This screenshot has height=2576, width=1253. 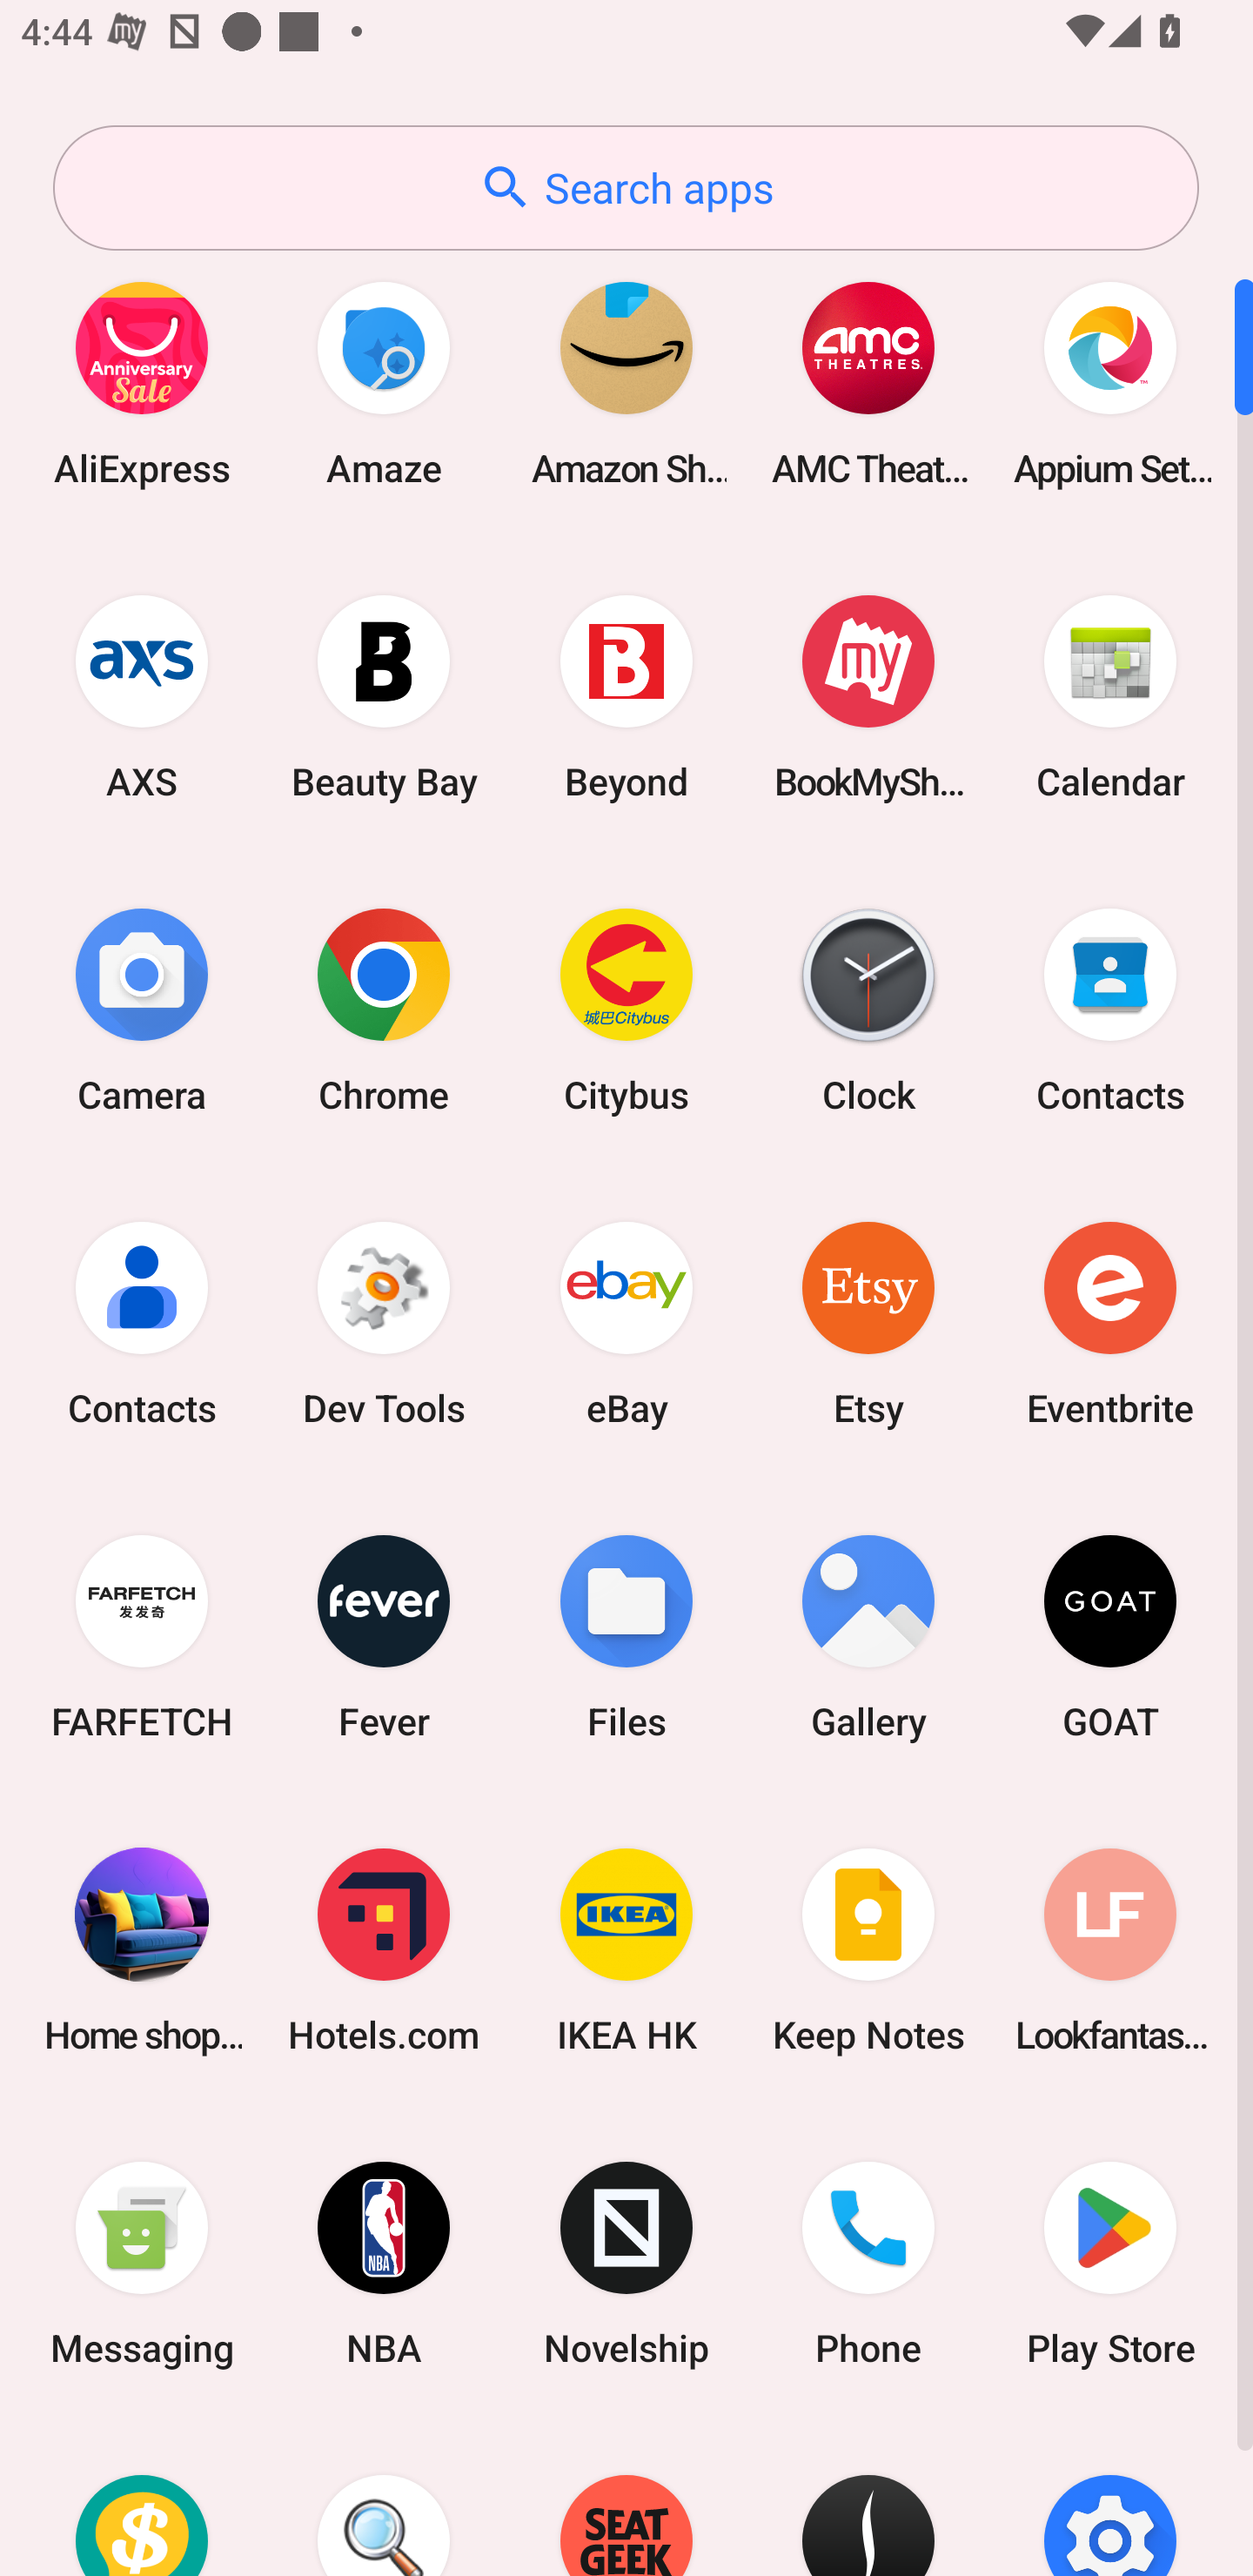 What do you see at coordinates (868, 2499) in the screenshot?
I see `Sephora` at bounding box center [868, 2499].